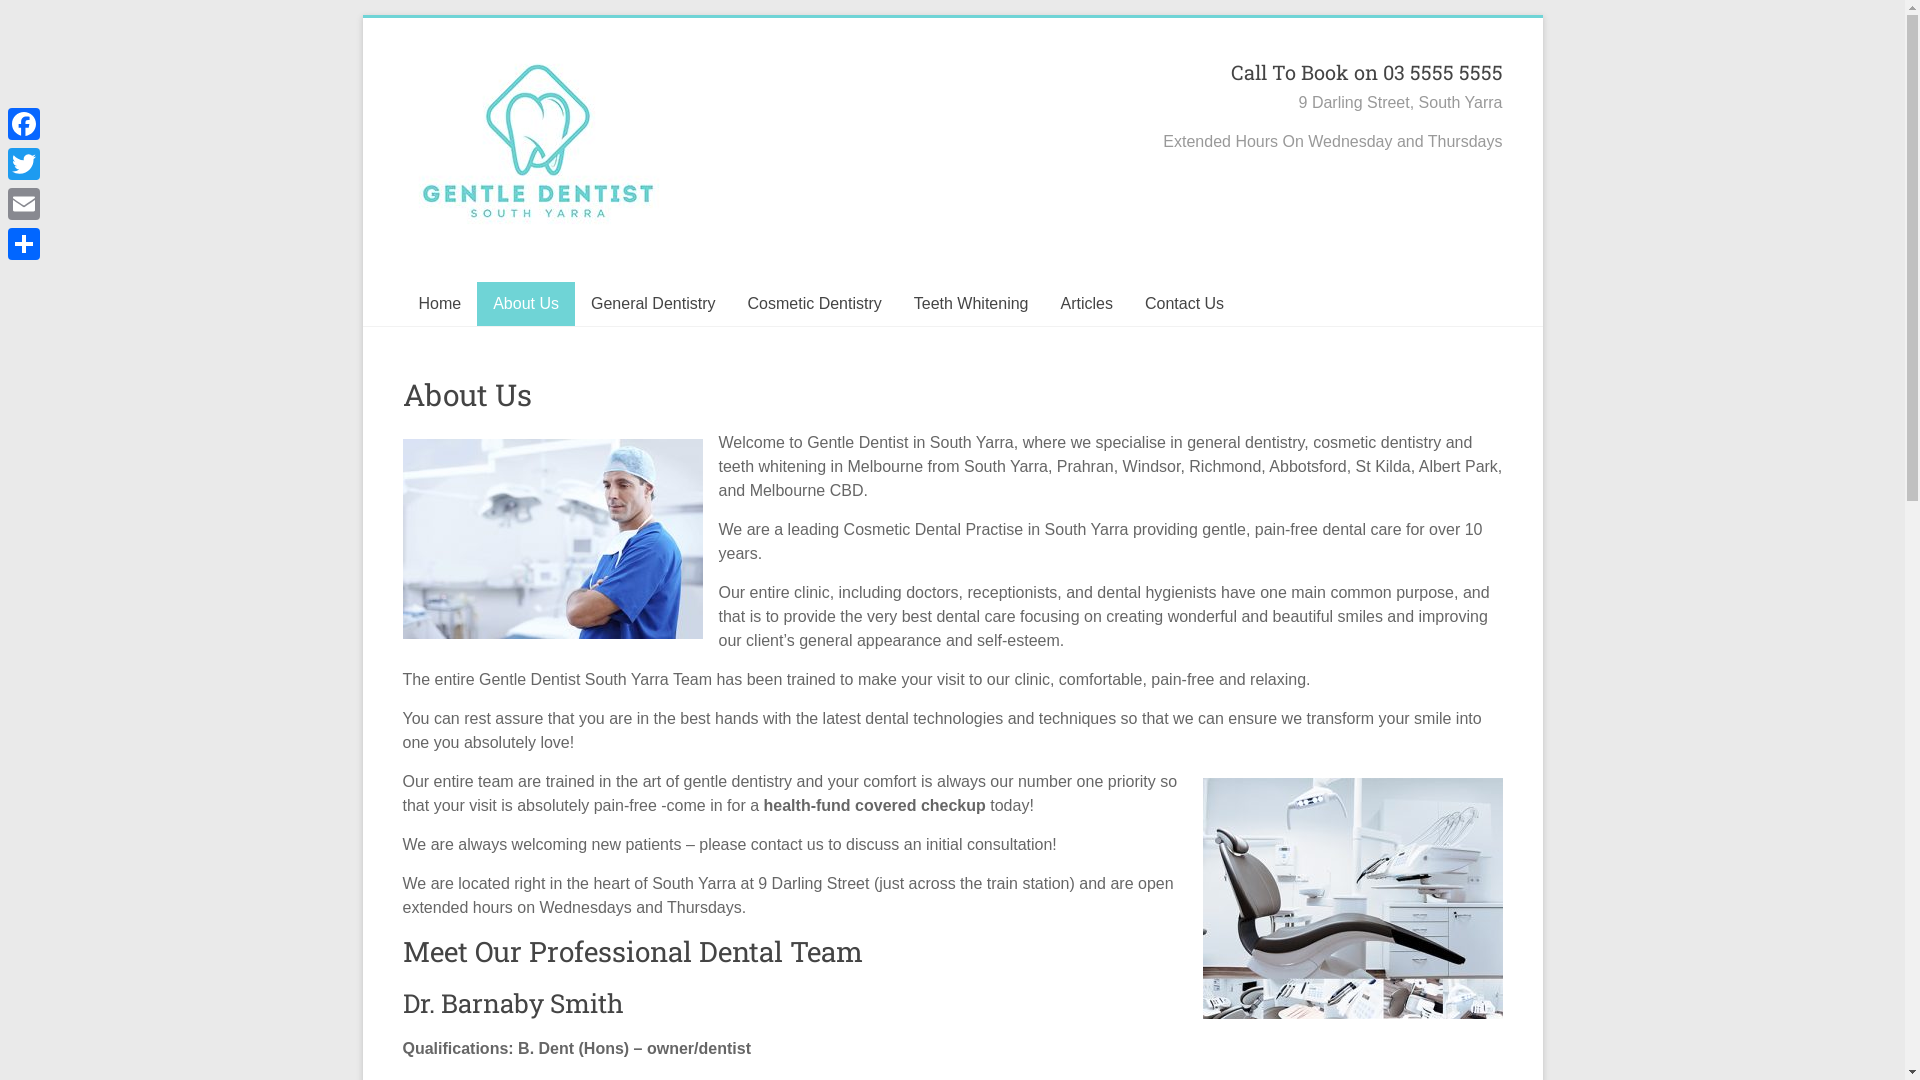 This screenshot has height=1080, width=1920. I want to click on Skip to content, so click(362, 18).